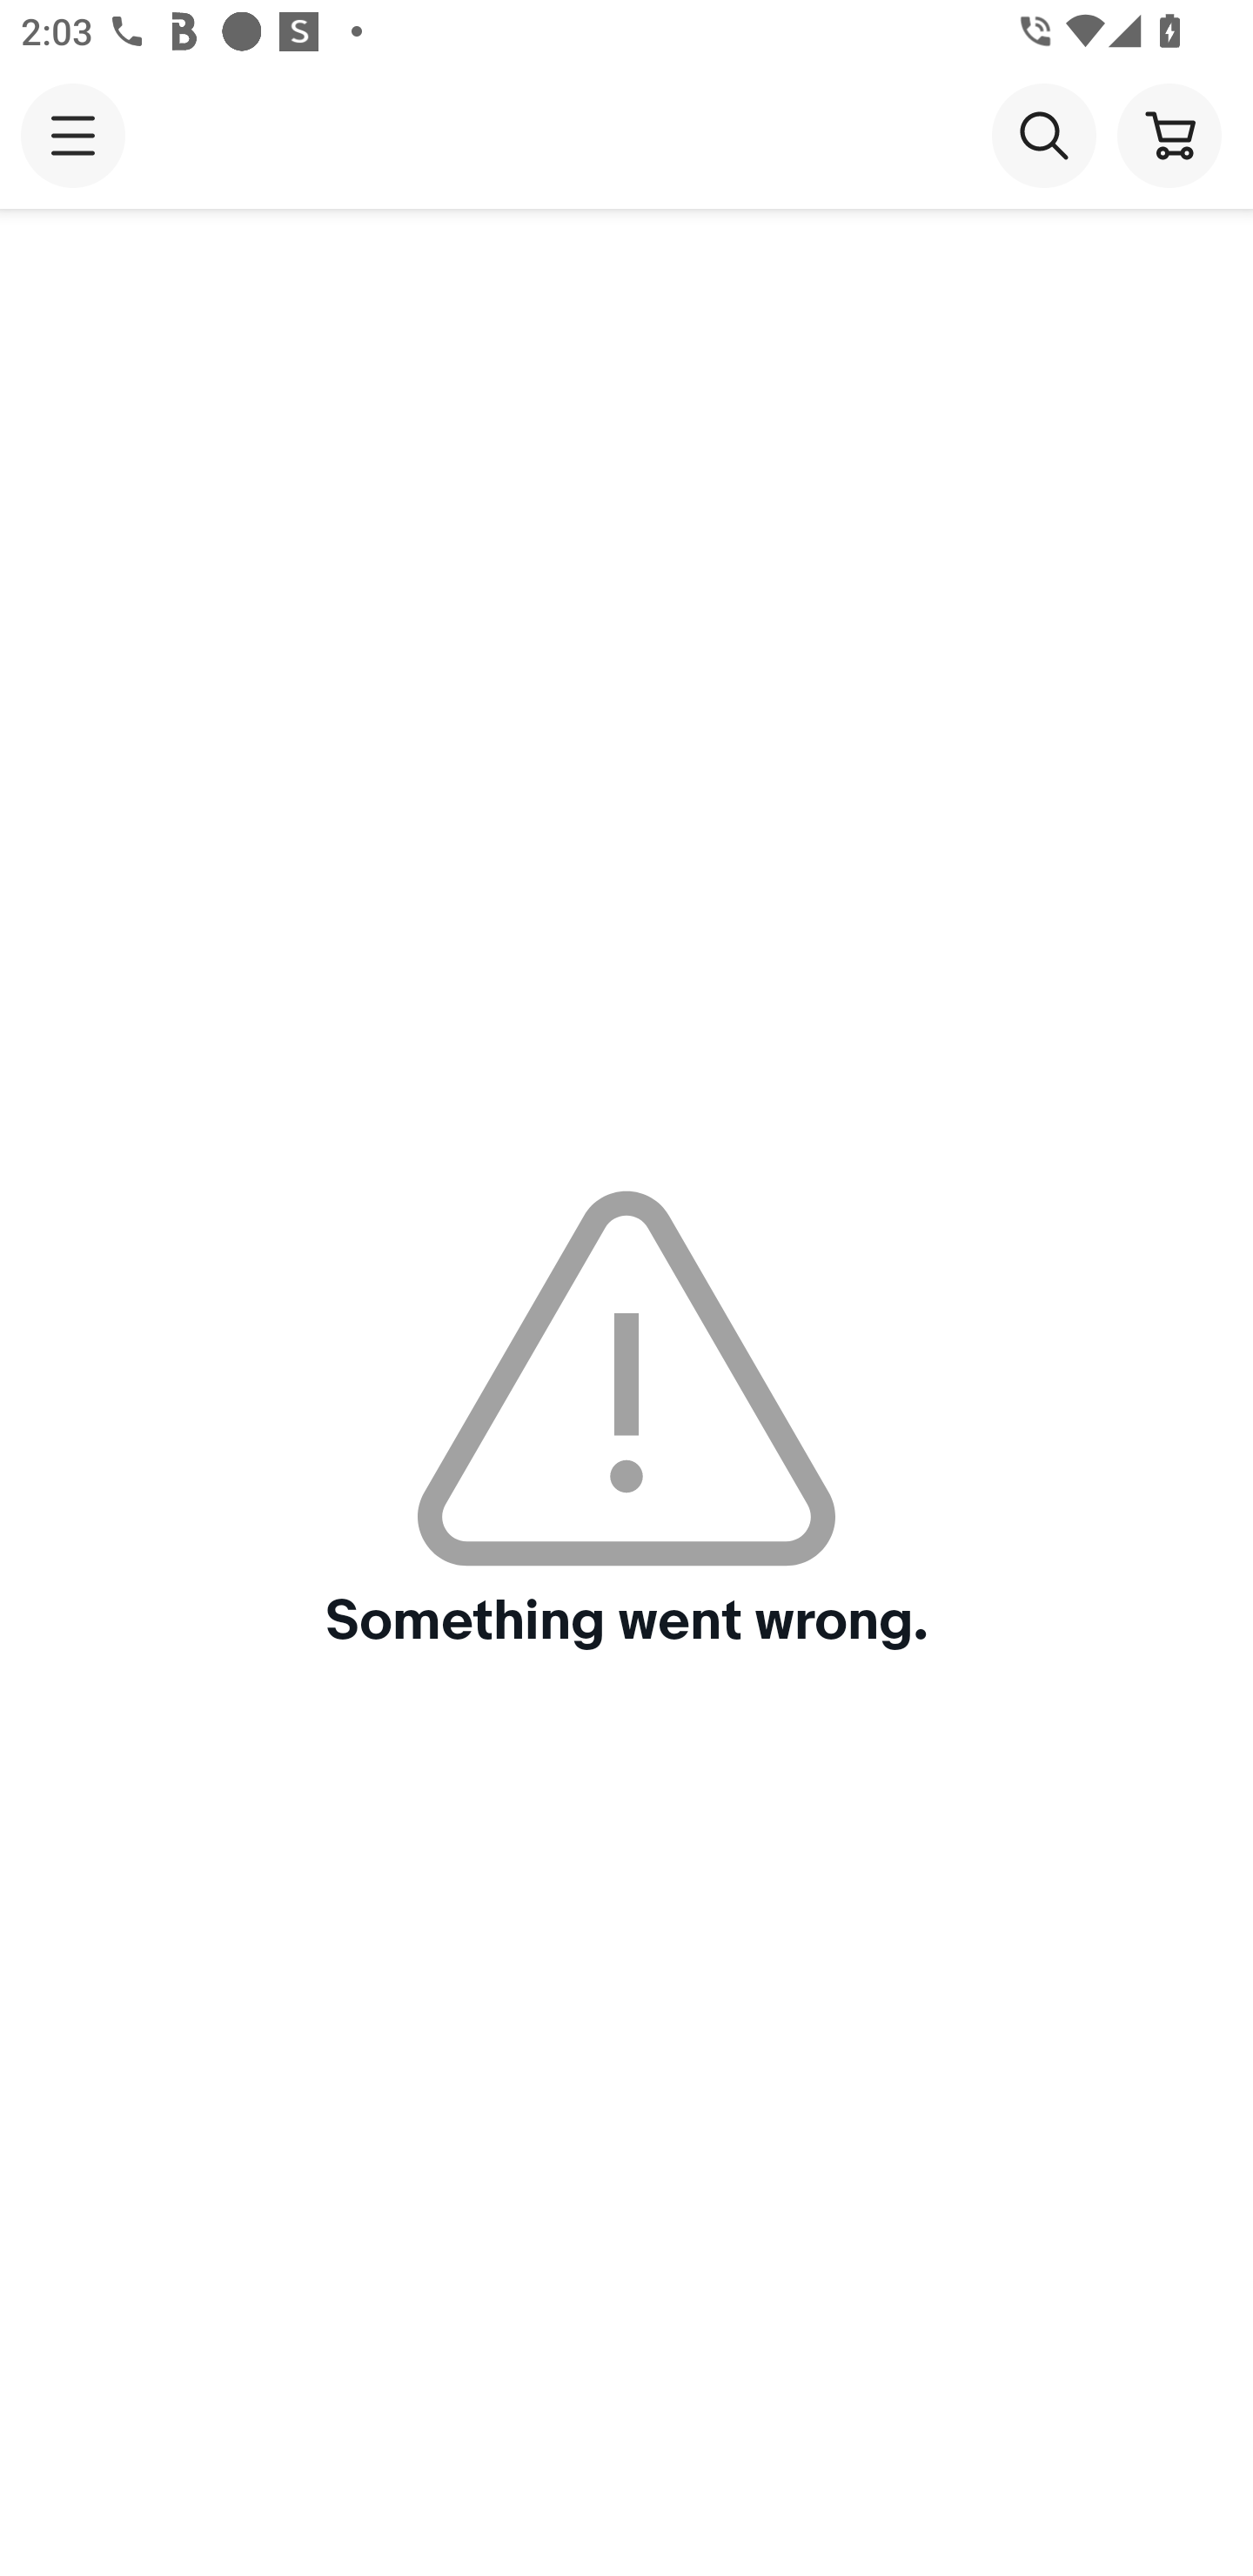 This screenshot has width=1253, height=2576. I want to click on Main navigation, open, so click(73, 135).